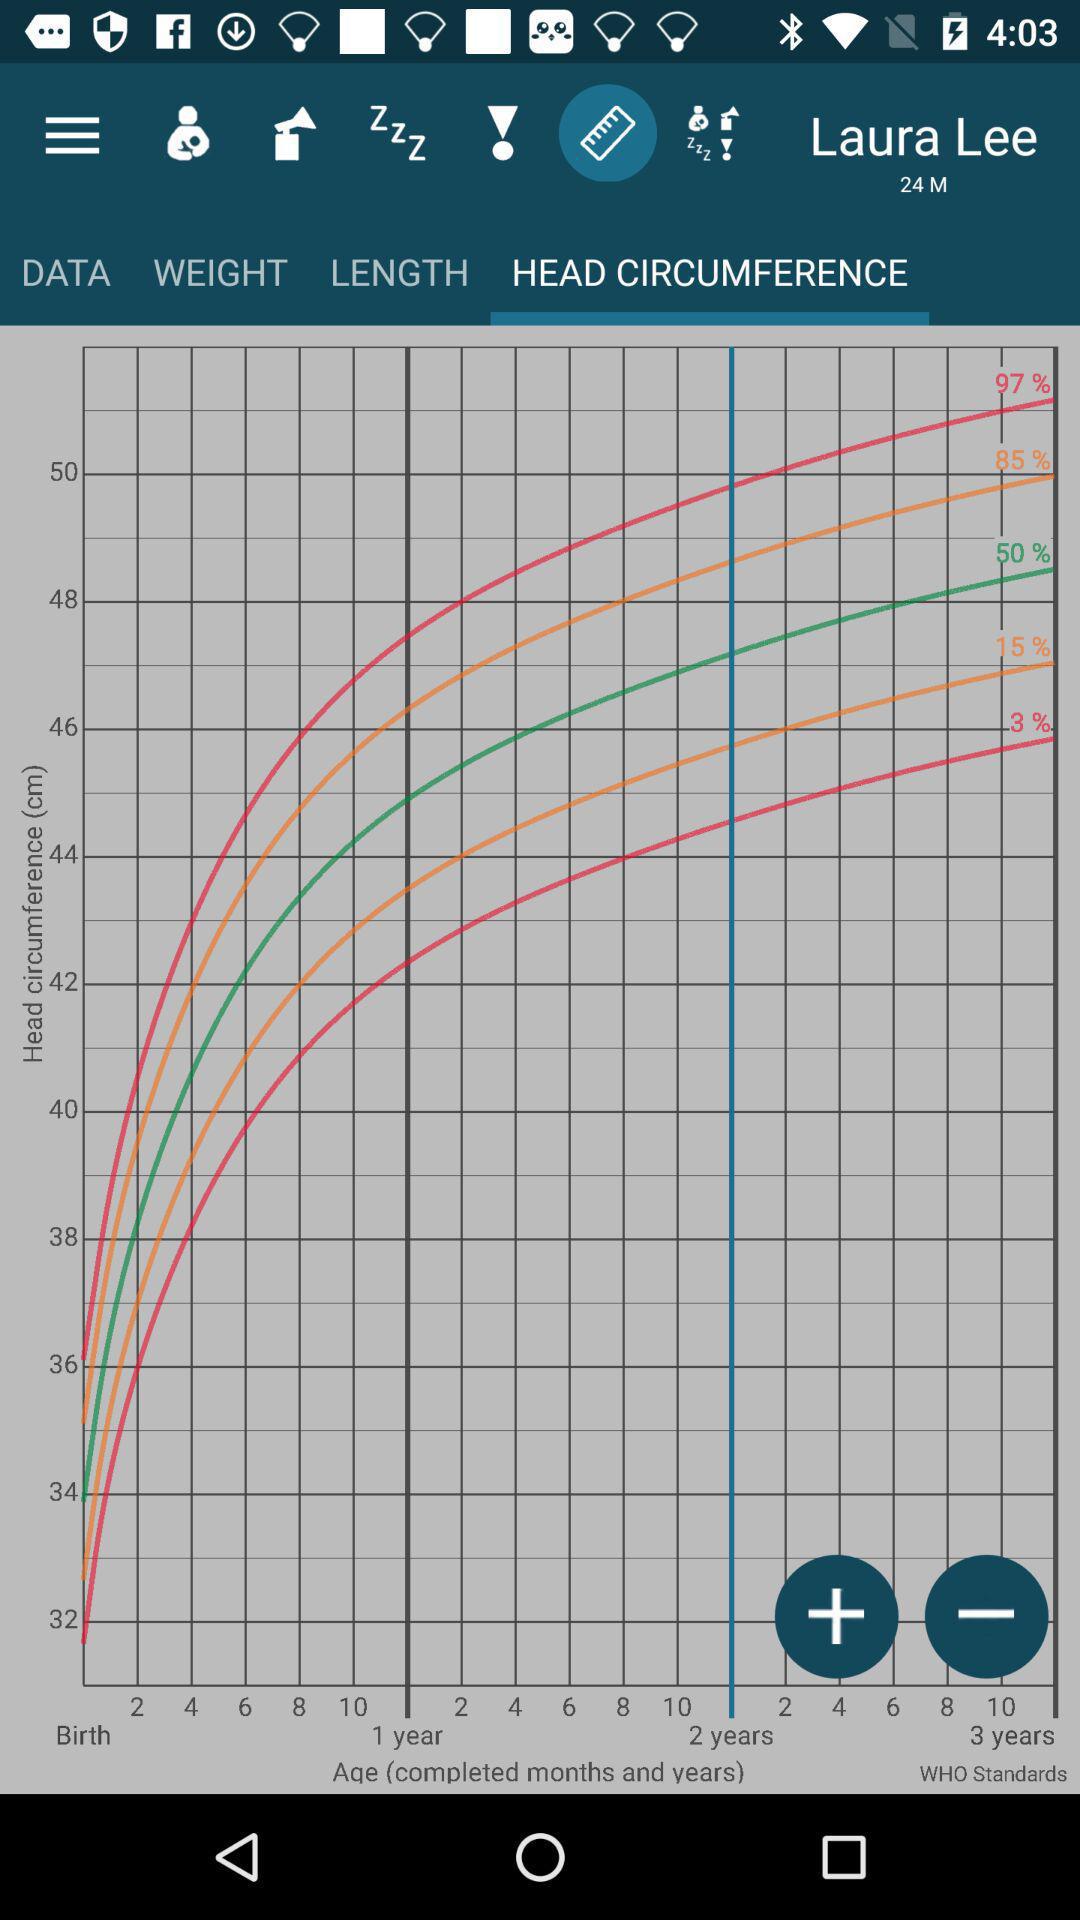 The image size is (1080, 1920). What do you see at coordinates (710, 279) in the screenshot?
I see `select the text next to length` at bounding box center [710, 279].